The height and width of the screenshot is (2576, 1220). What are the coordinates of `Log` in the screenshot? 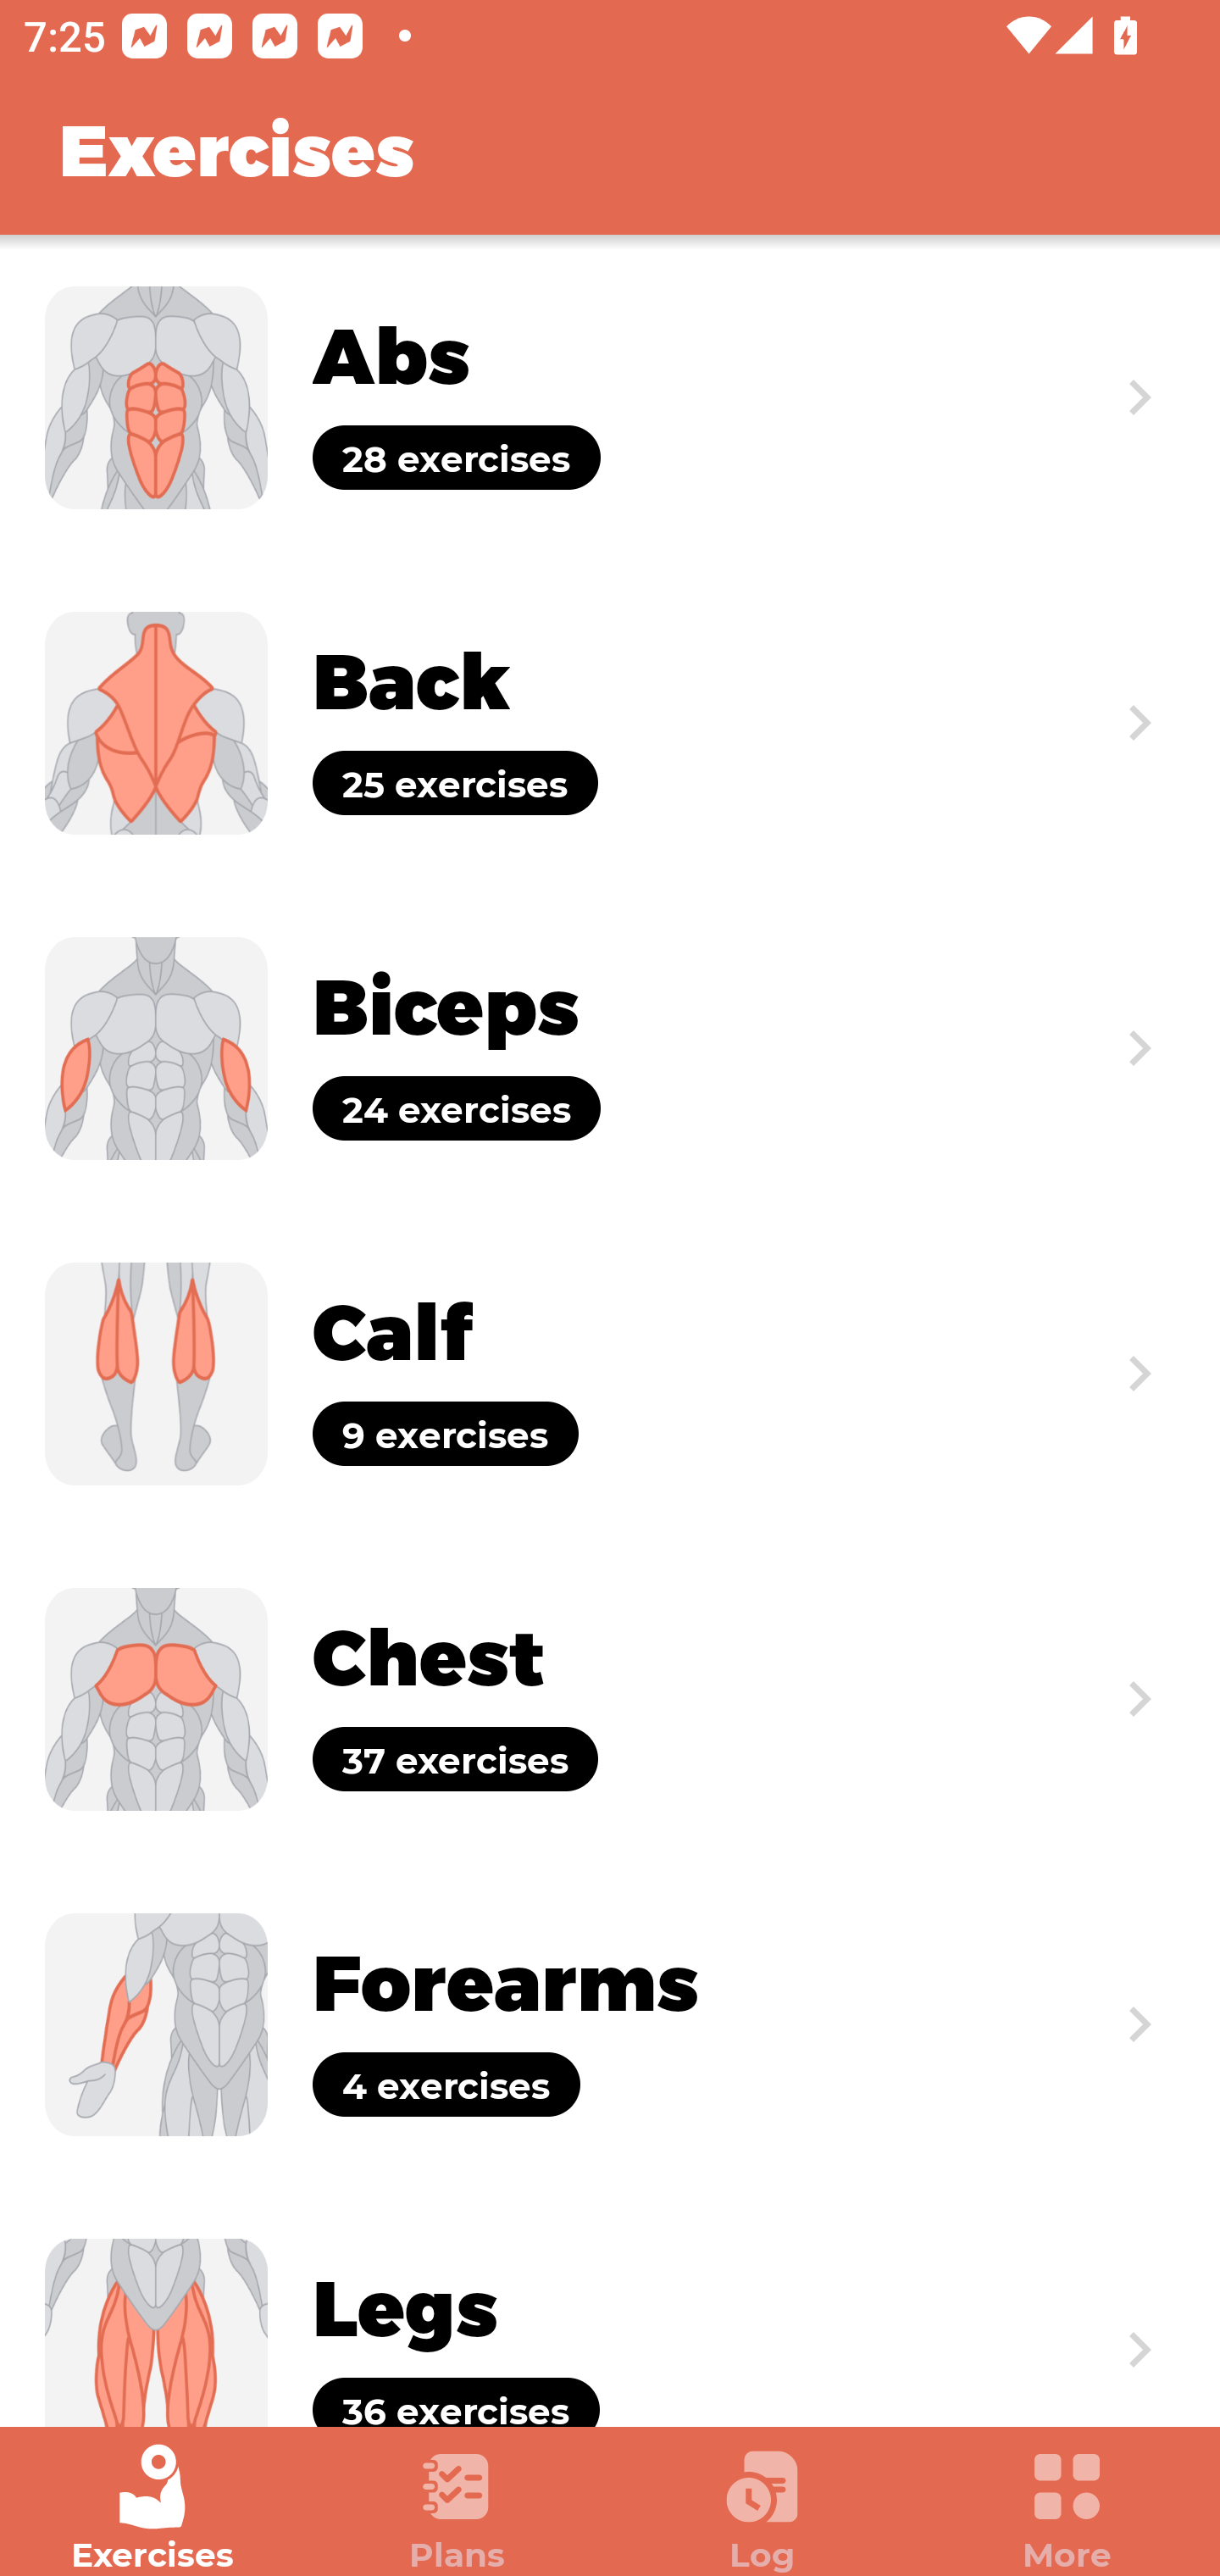 It's located at (762, 2508).